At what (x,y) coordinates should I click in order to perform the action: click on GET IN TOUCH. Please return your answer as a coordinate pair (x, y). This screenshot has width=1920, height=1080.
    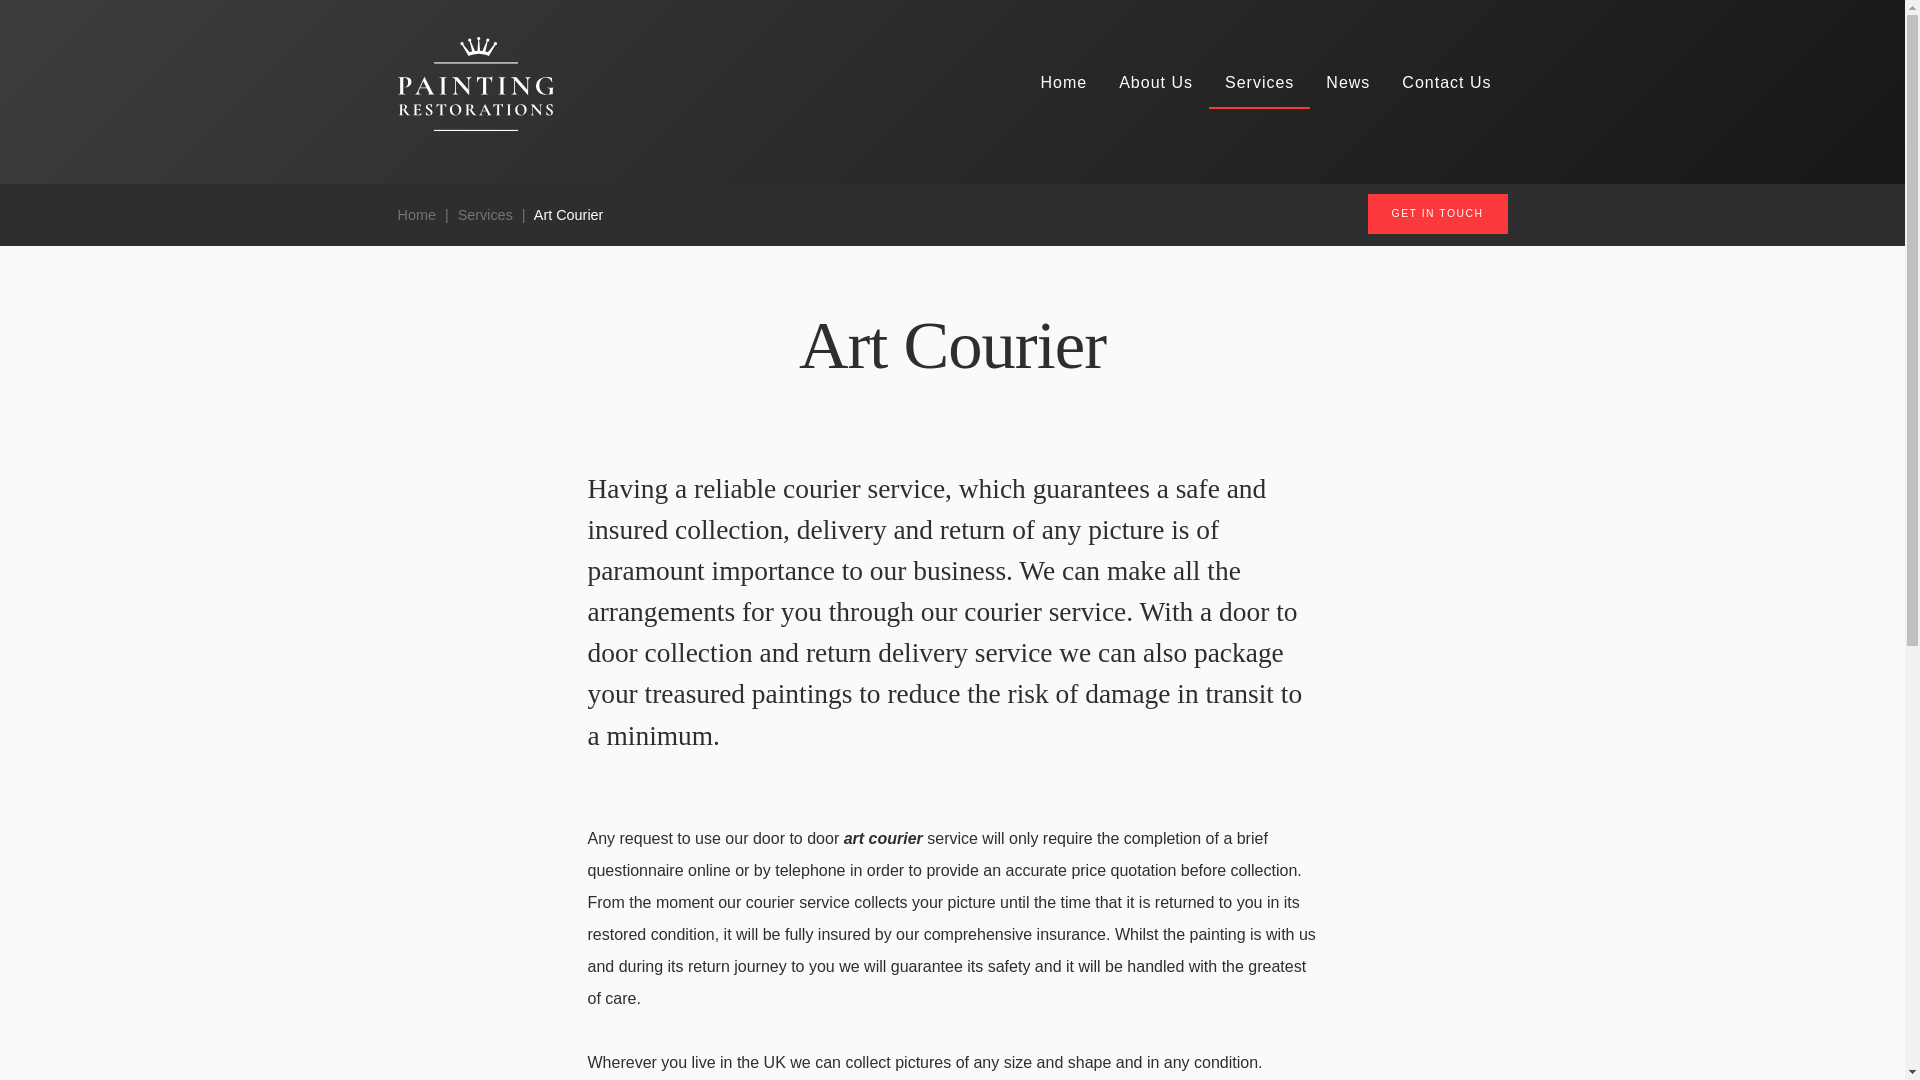
    Looking at the image, I should click on (1437, 214).